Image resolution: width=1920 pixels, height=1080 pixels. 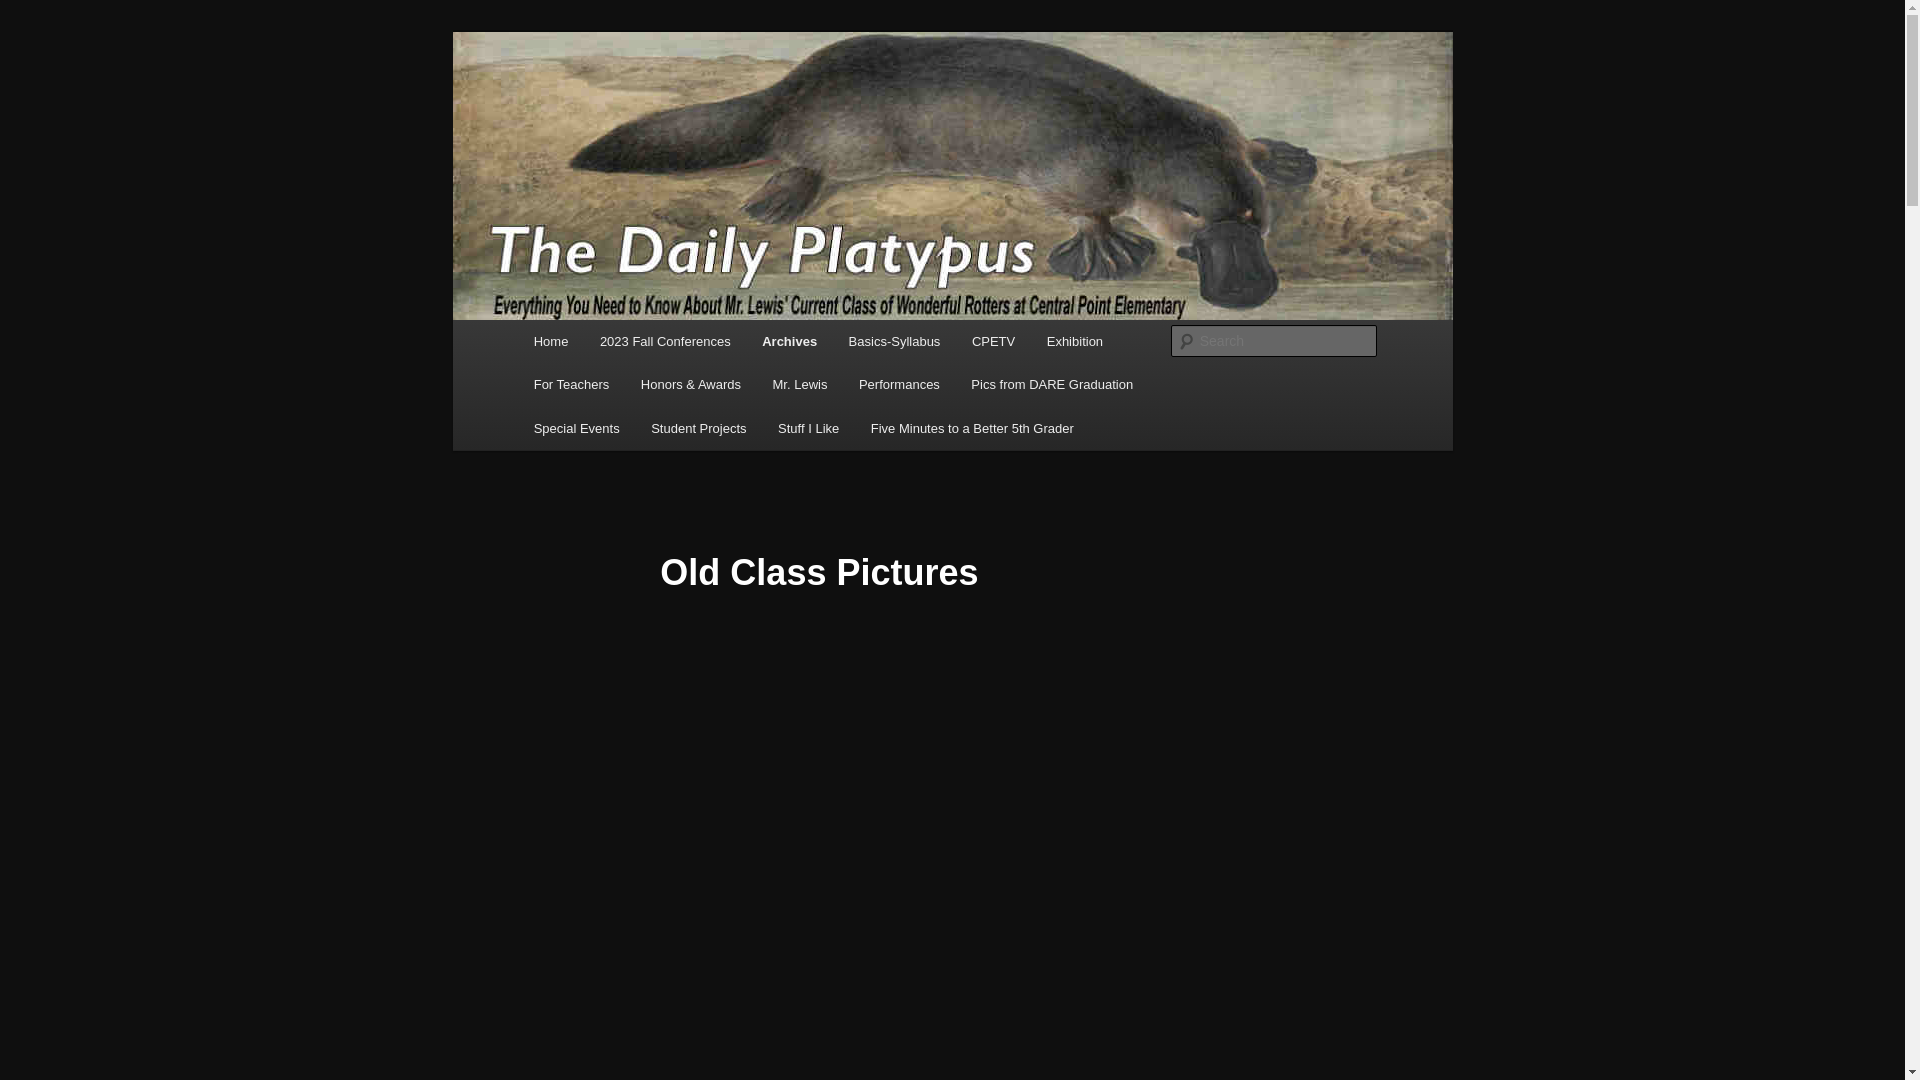 What do you see at coordinates (664, 340) in the screenshot?
I see `2023 Fall Conferences` at bounding box center [664, 340].